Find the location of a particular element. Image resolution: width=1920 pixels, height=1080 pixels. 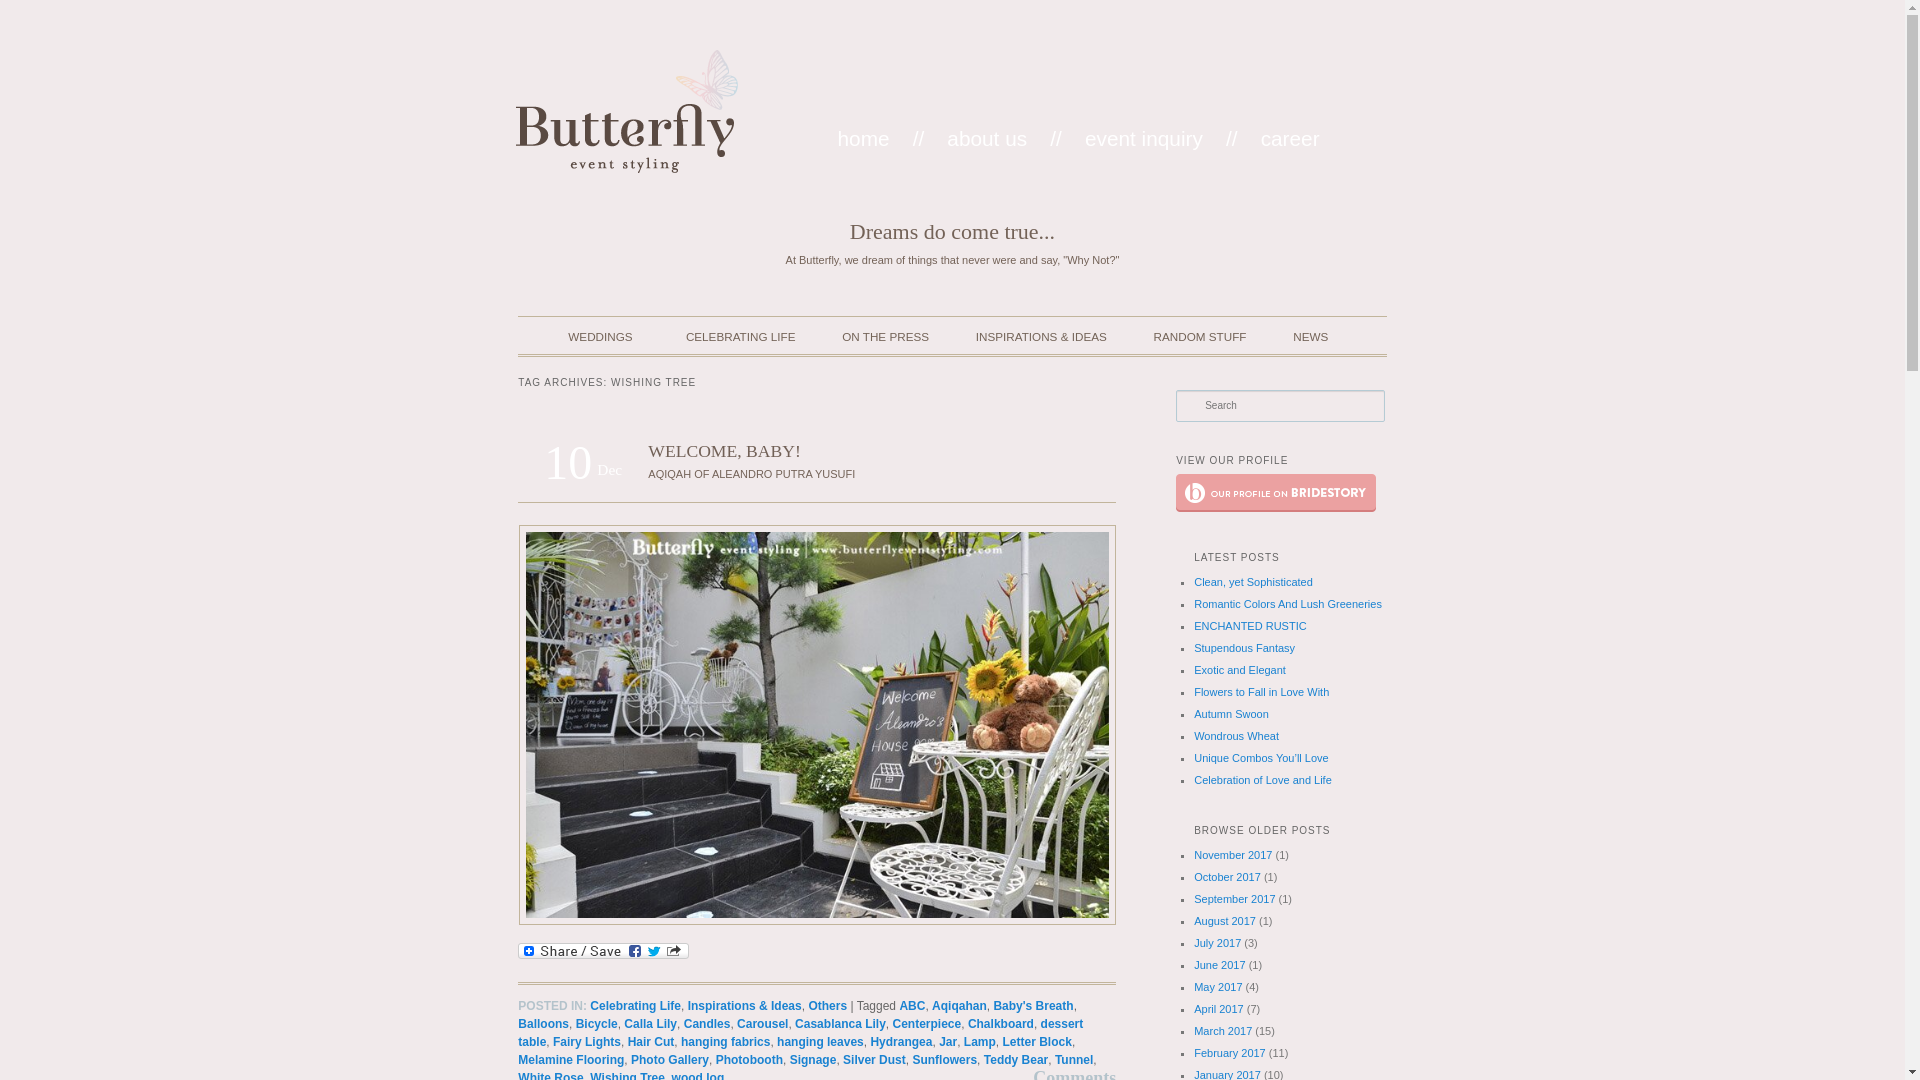

  CELEBRATING LIFE is located at coordinates (738, 344).